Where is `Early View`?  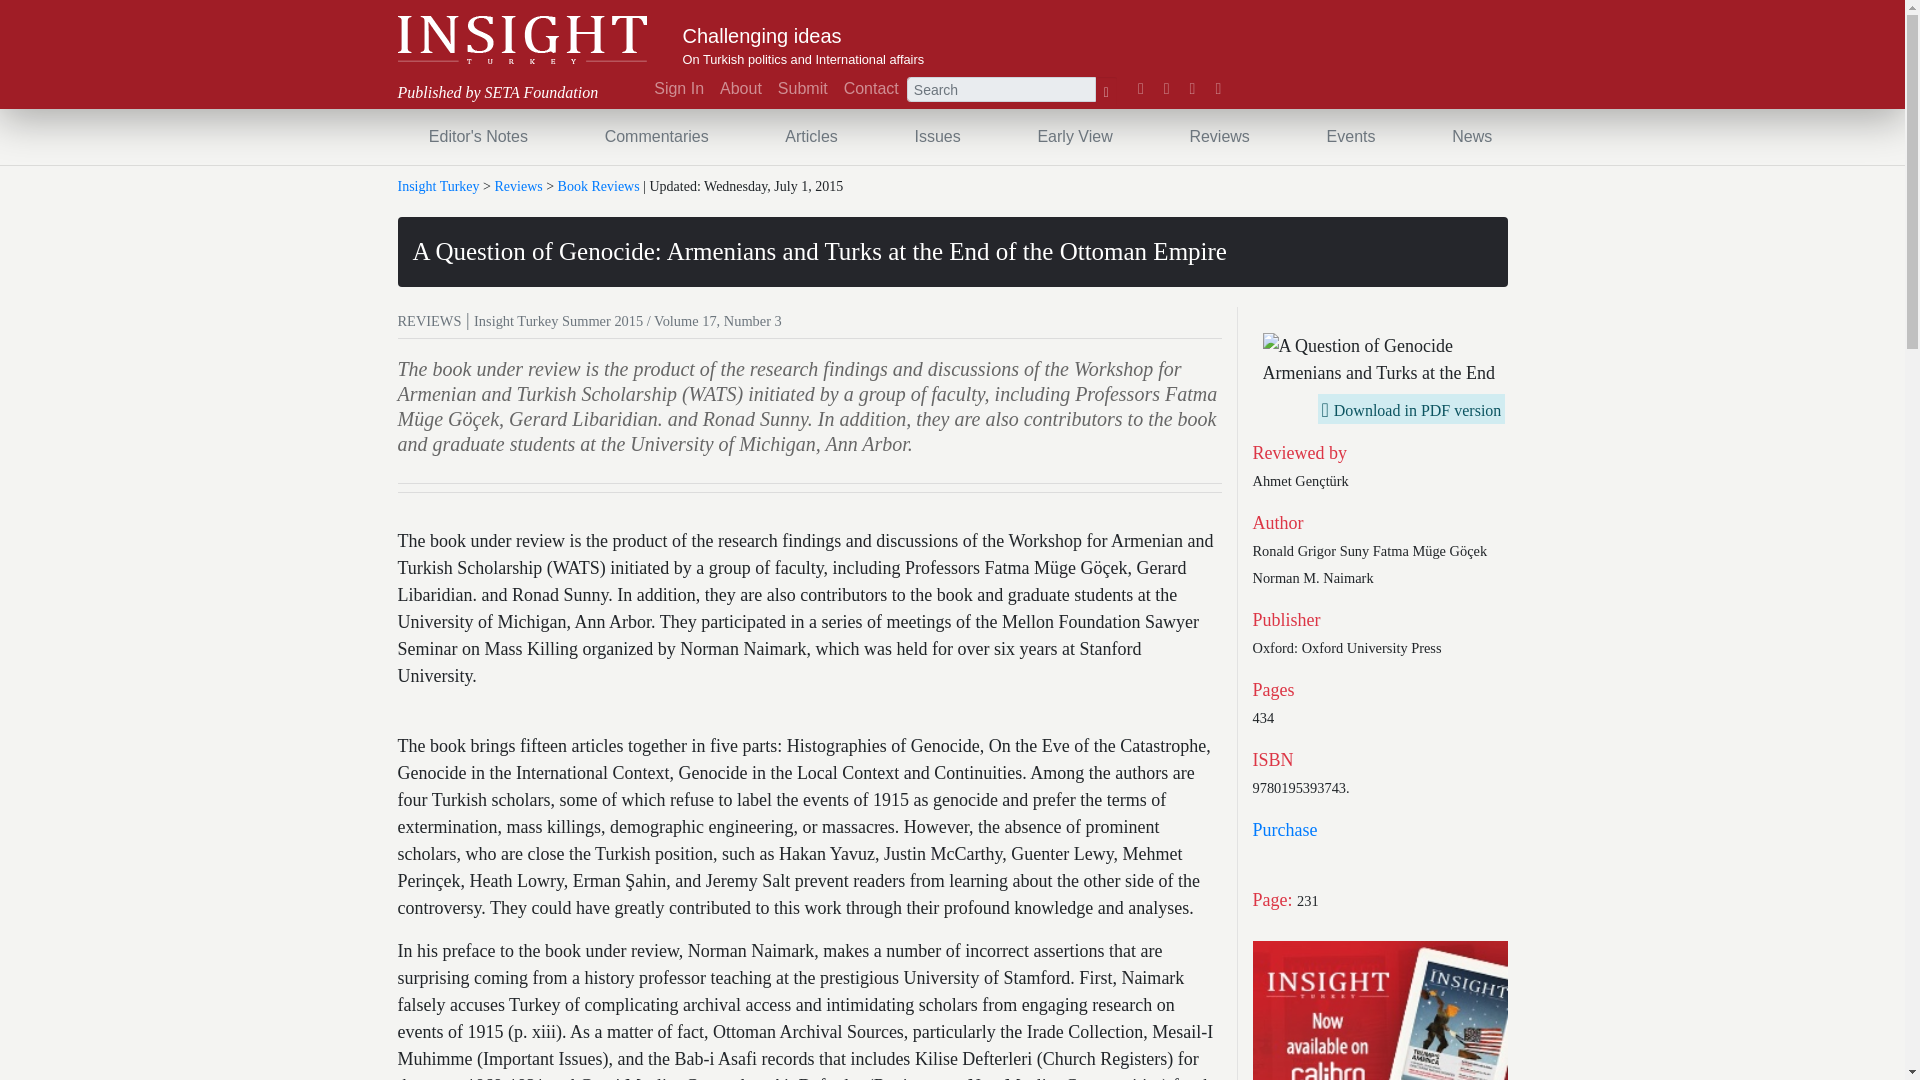 Early View is located at coordinates (1074, 136).